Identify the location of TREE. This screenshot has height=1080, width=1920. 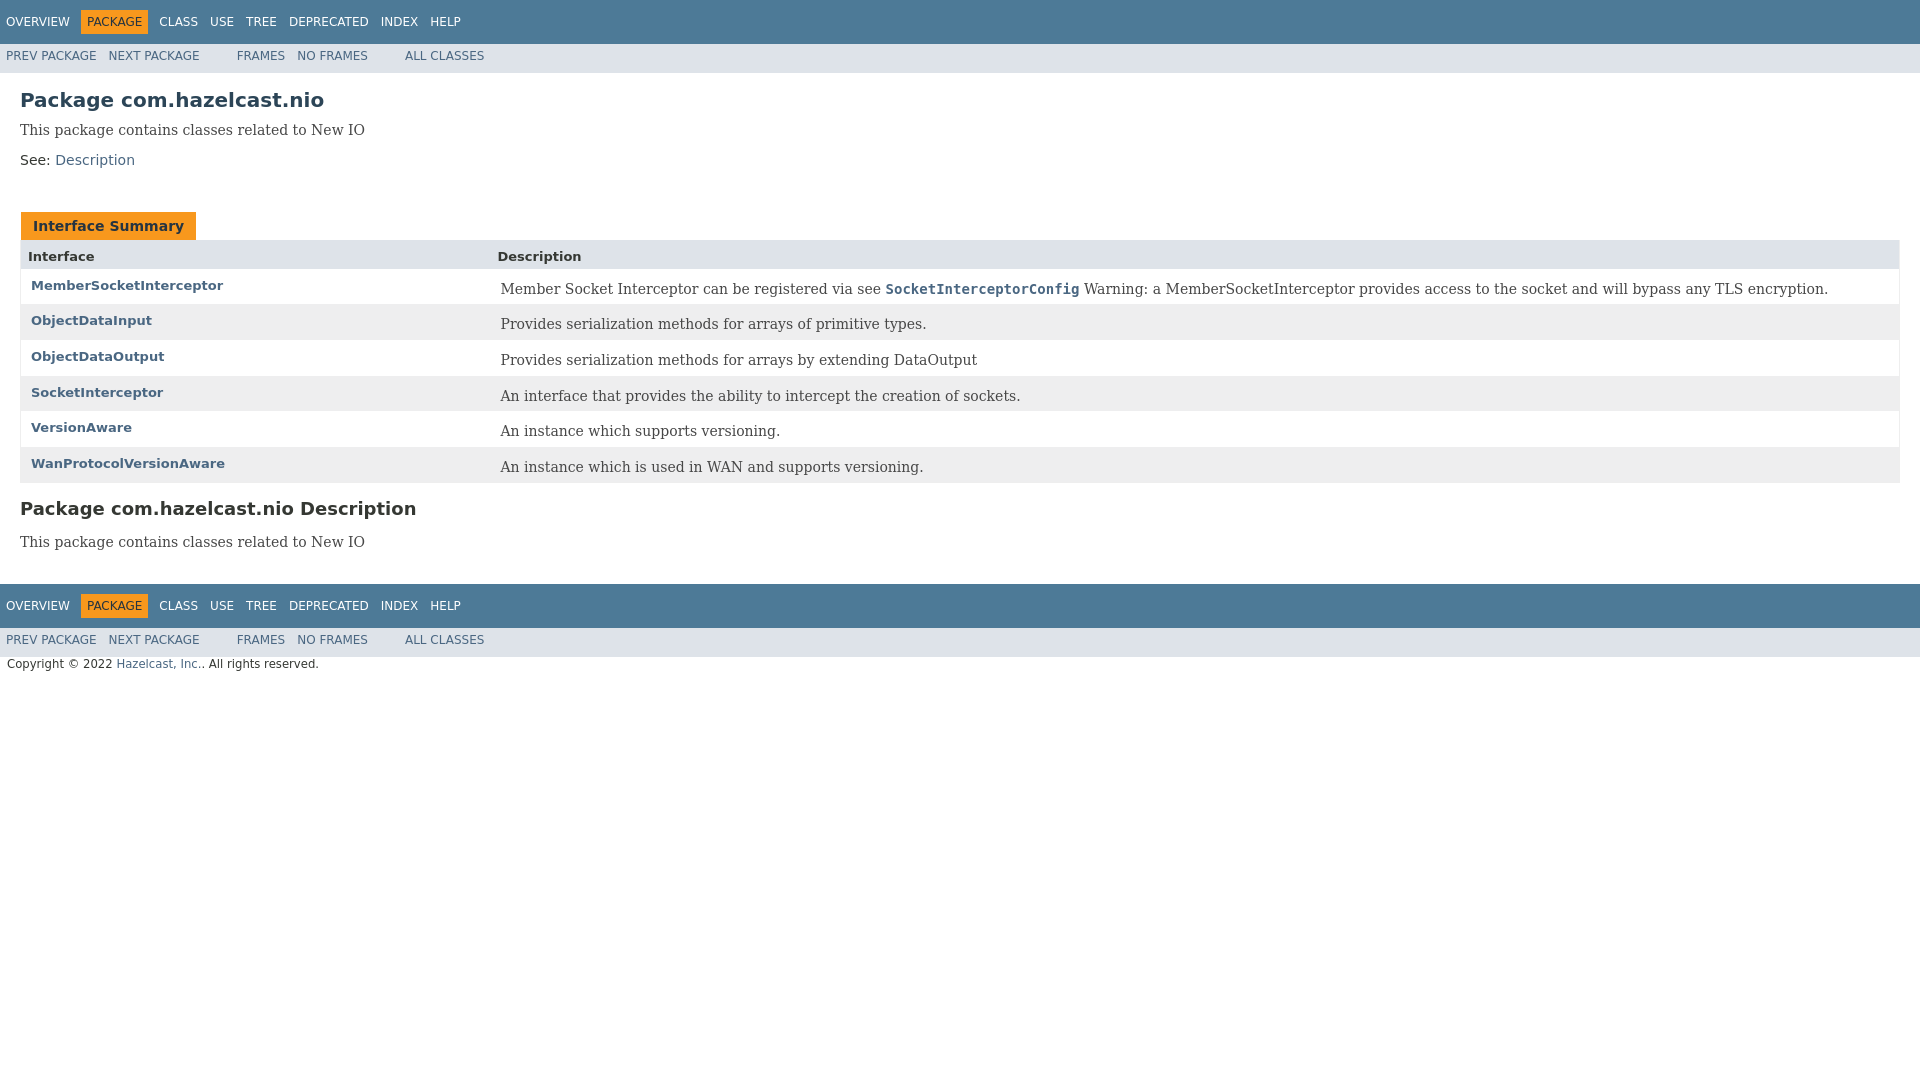
(260, 606).